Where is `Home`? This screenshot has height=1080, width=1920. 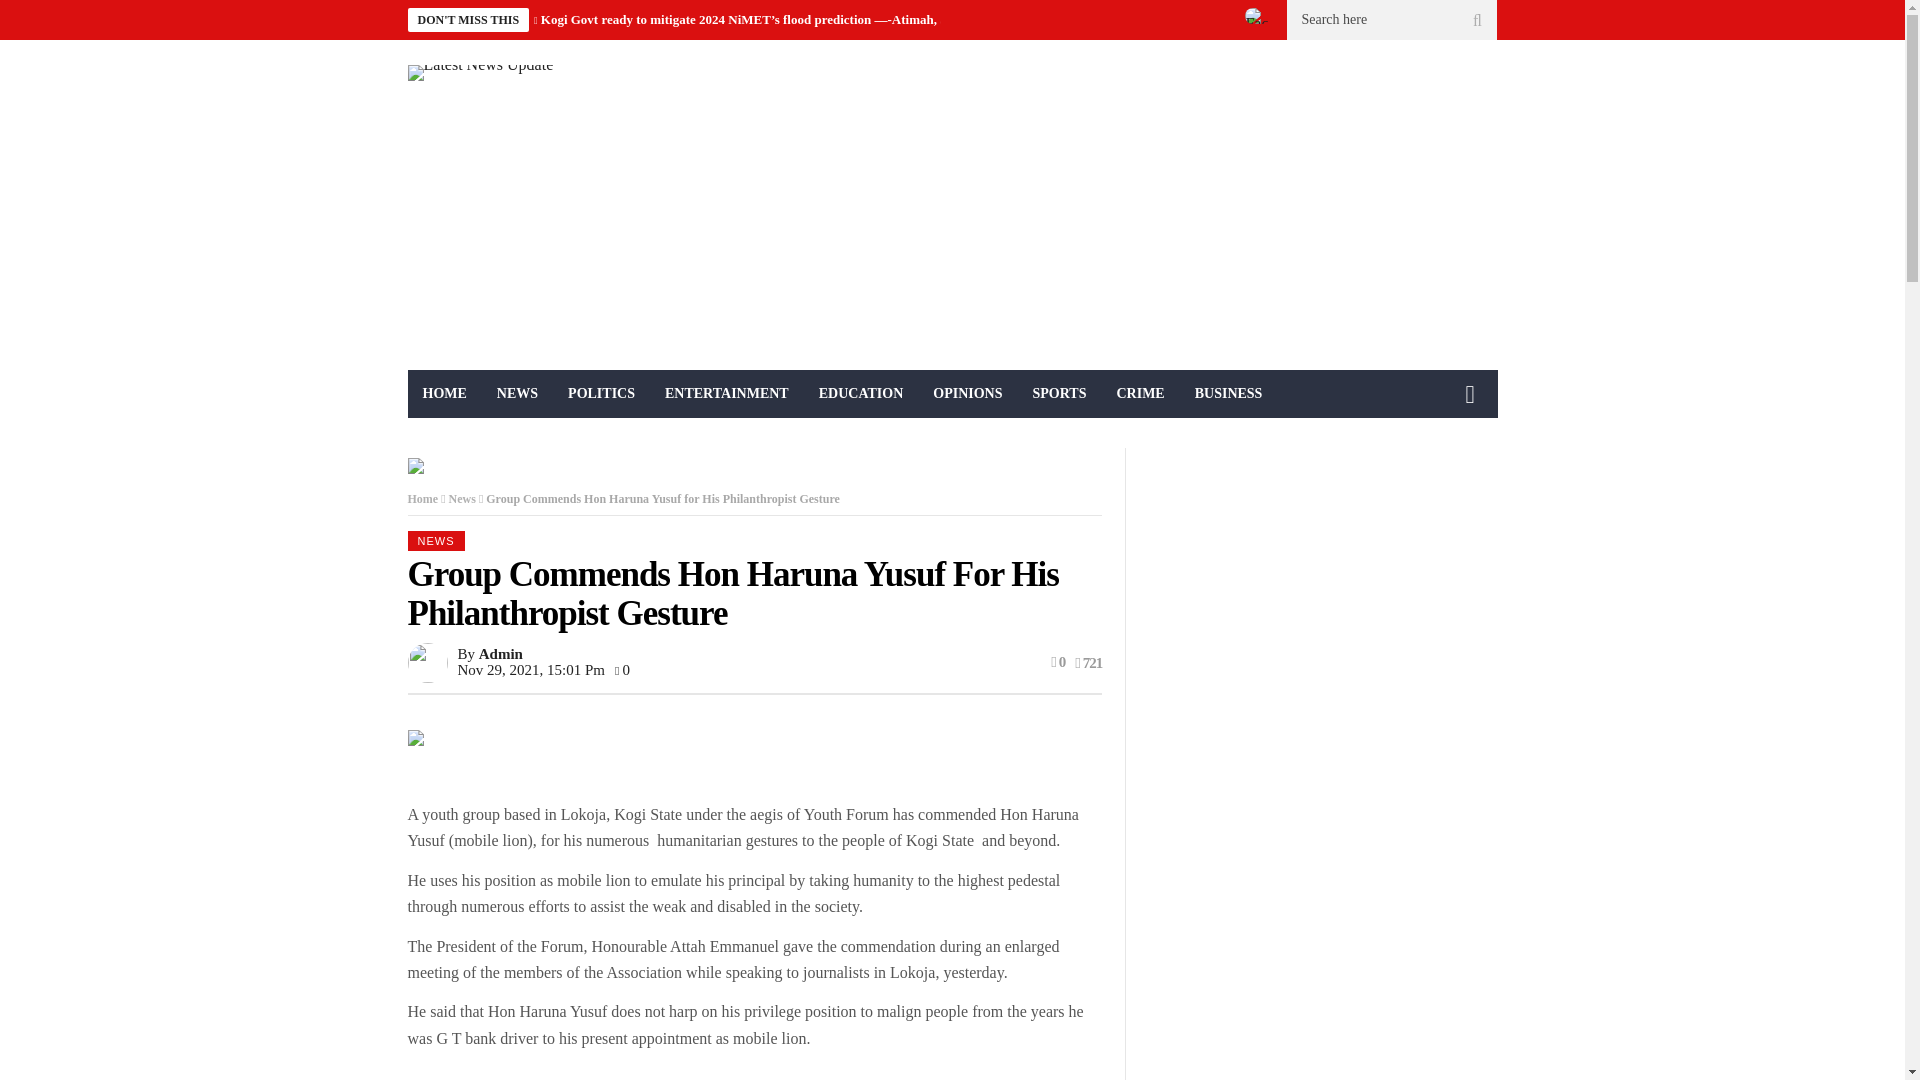
Home is located at coordinates (423, 499).